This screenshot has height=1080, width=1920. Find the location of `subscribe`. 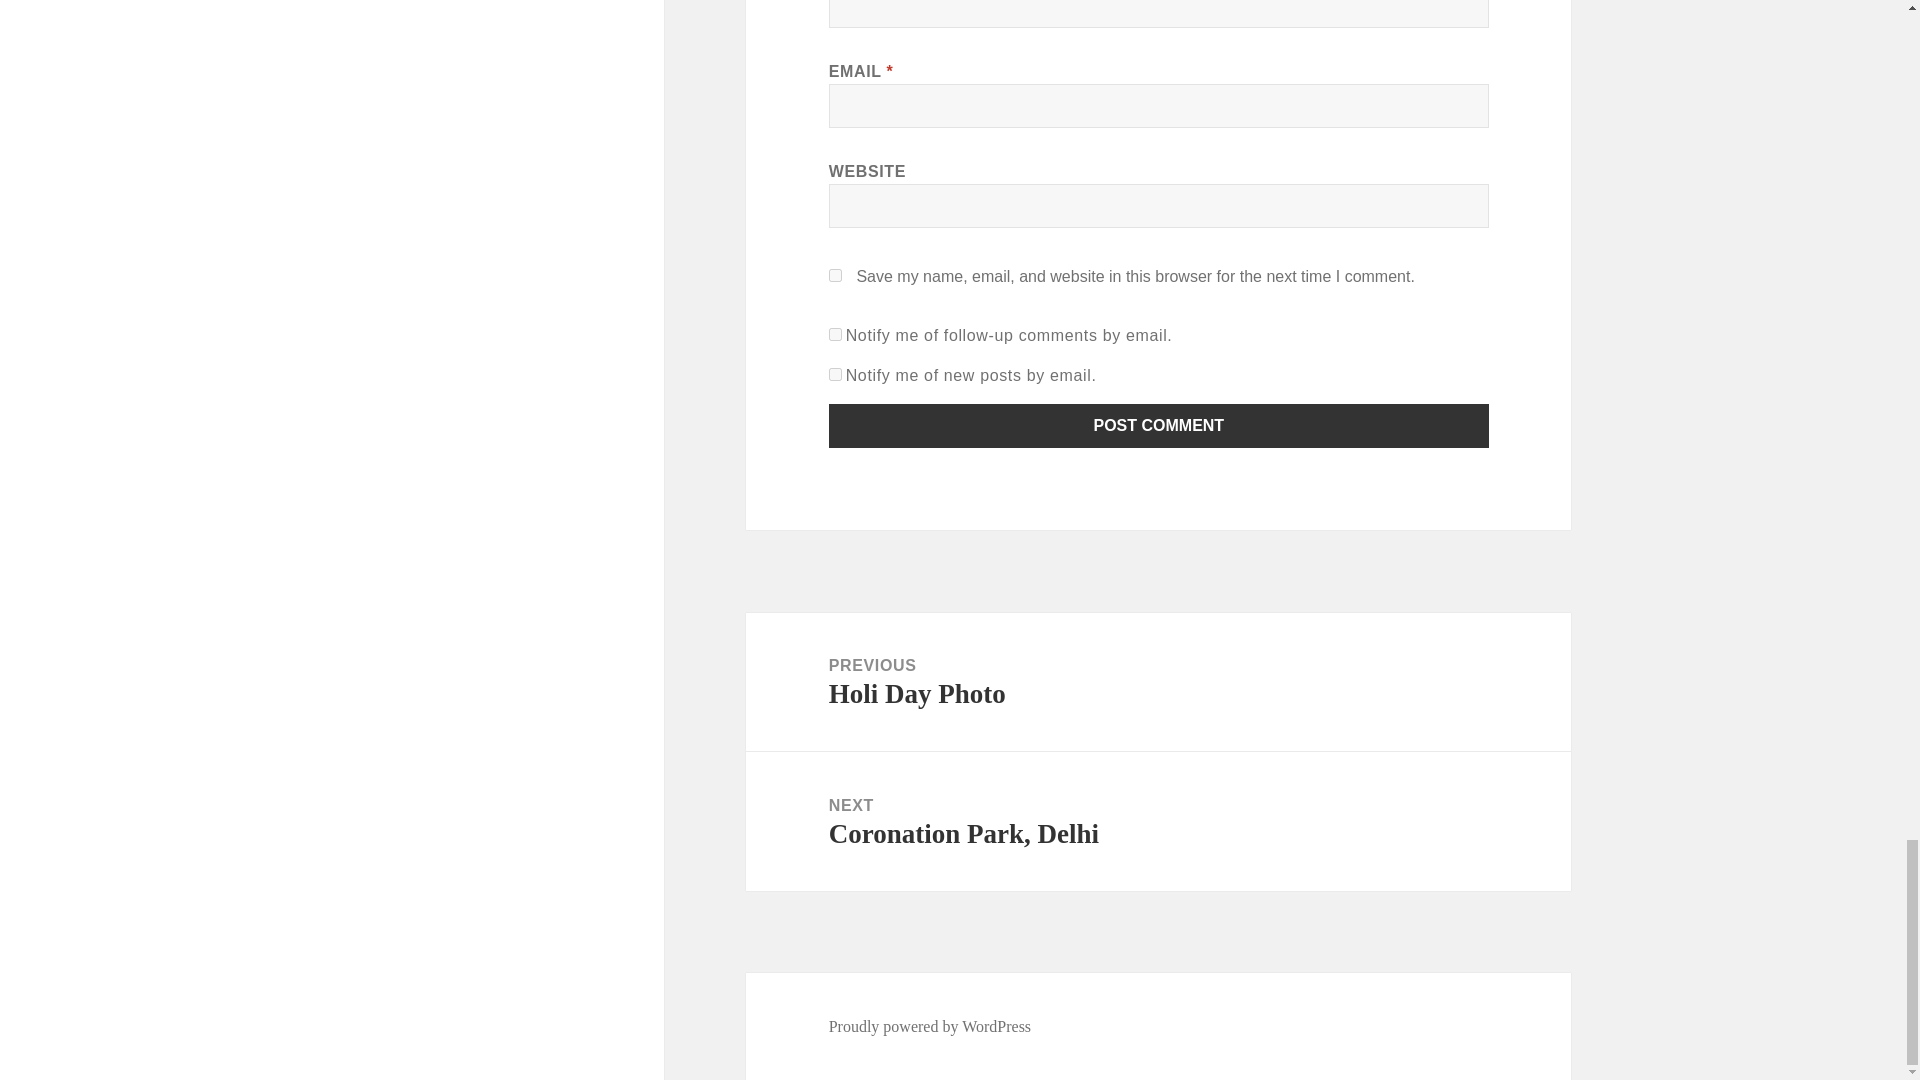

subscribe is located at coordinates (1158, 821).